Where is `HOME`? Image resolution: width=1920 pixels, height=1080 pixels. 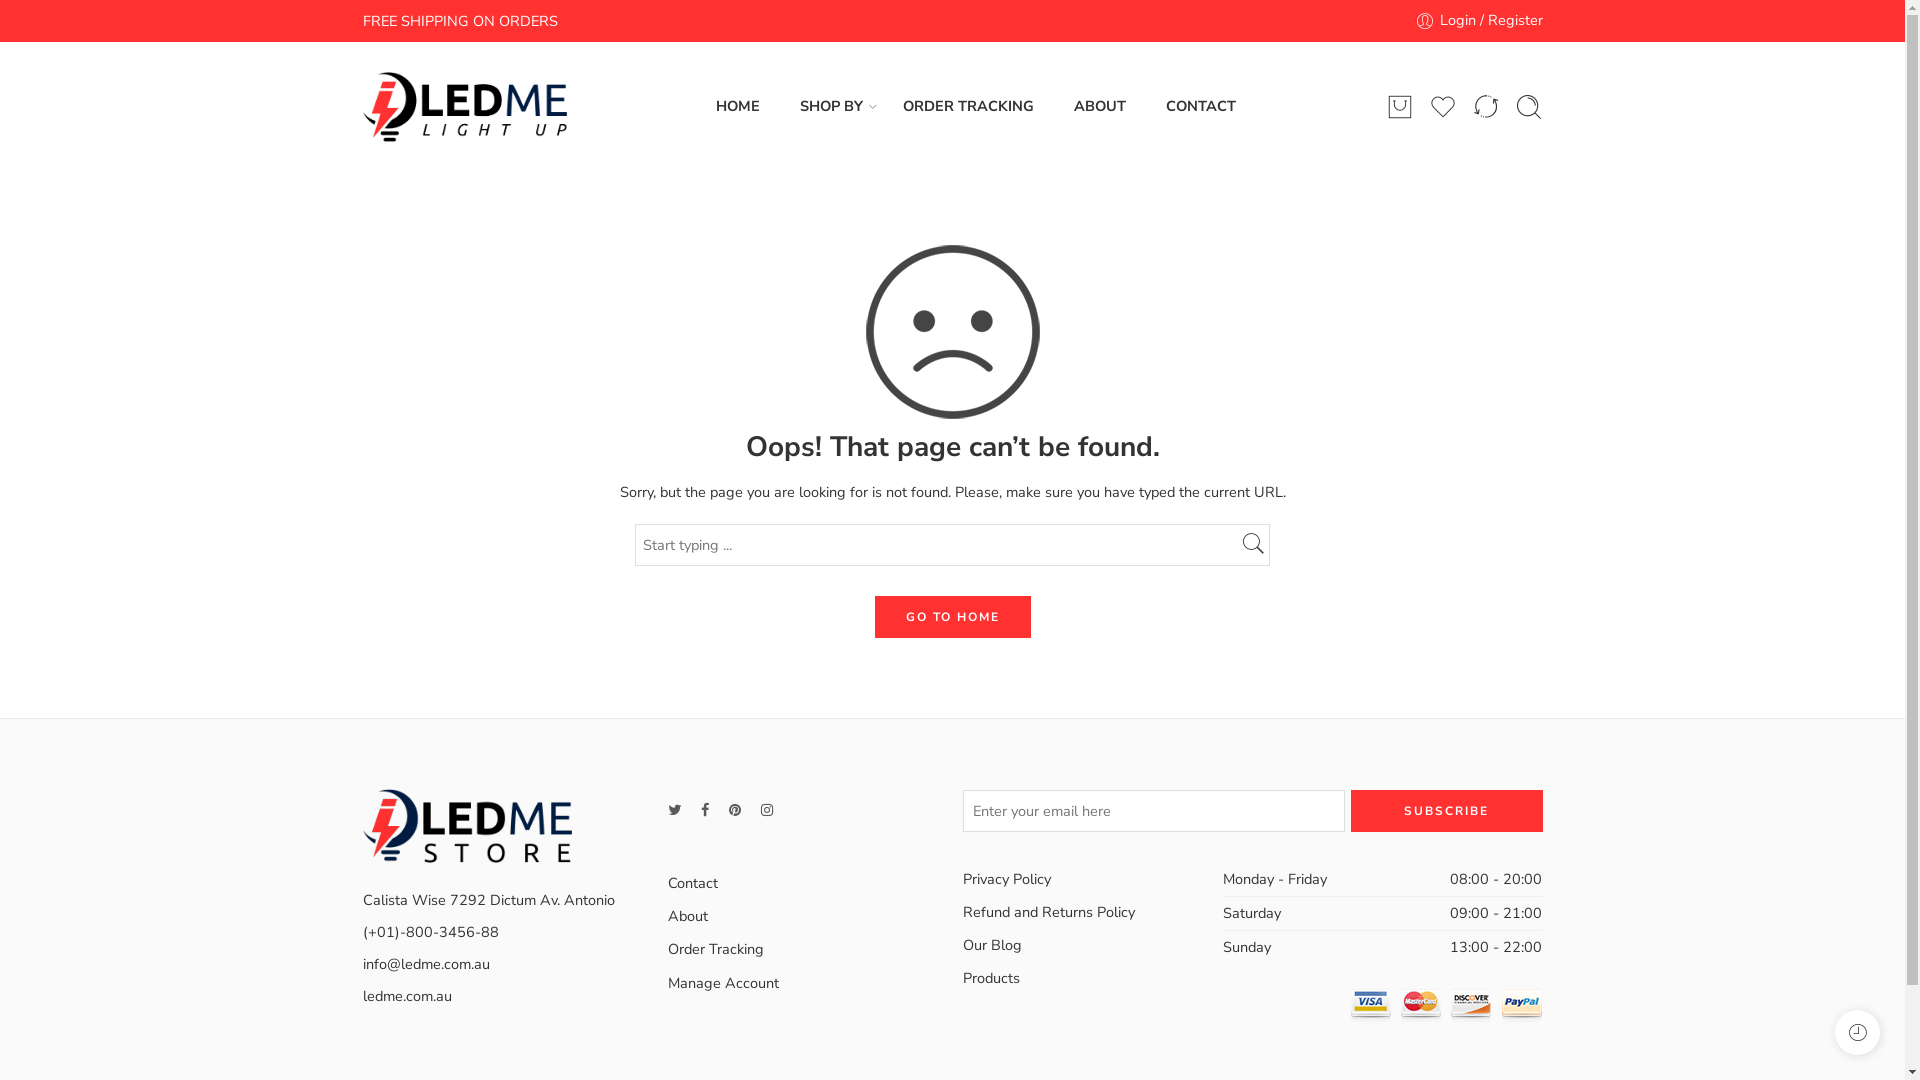 HOME is located at coordinates (738, 106).